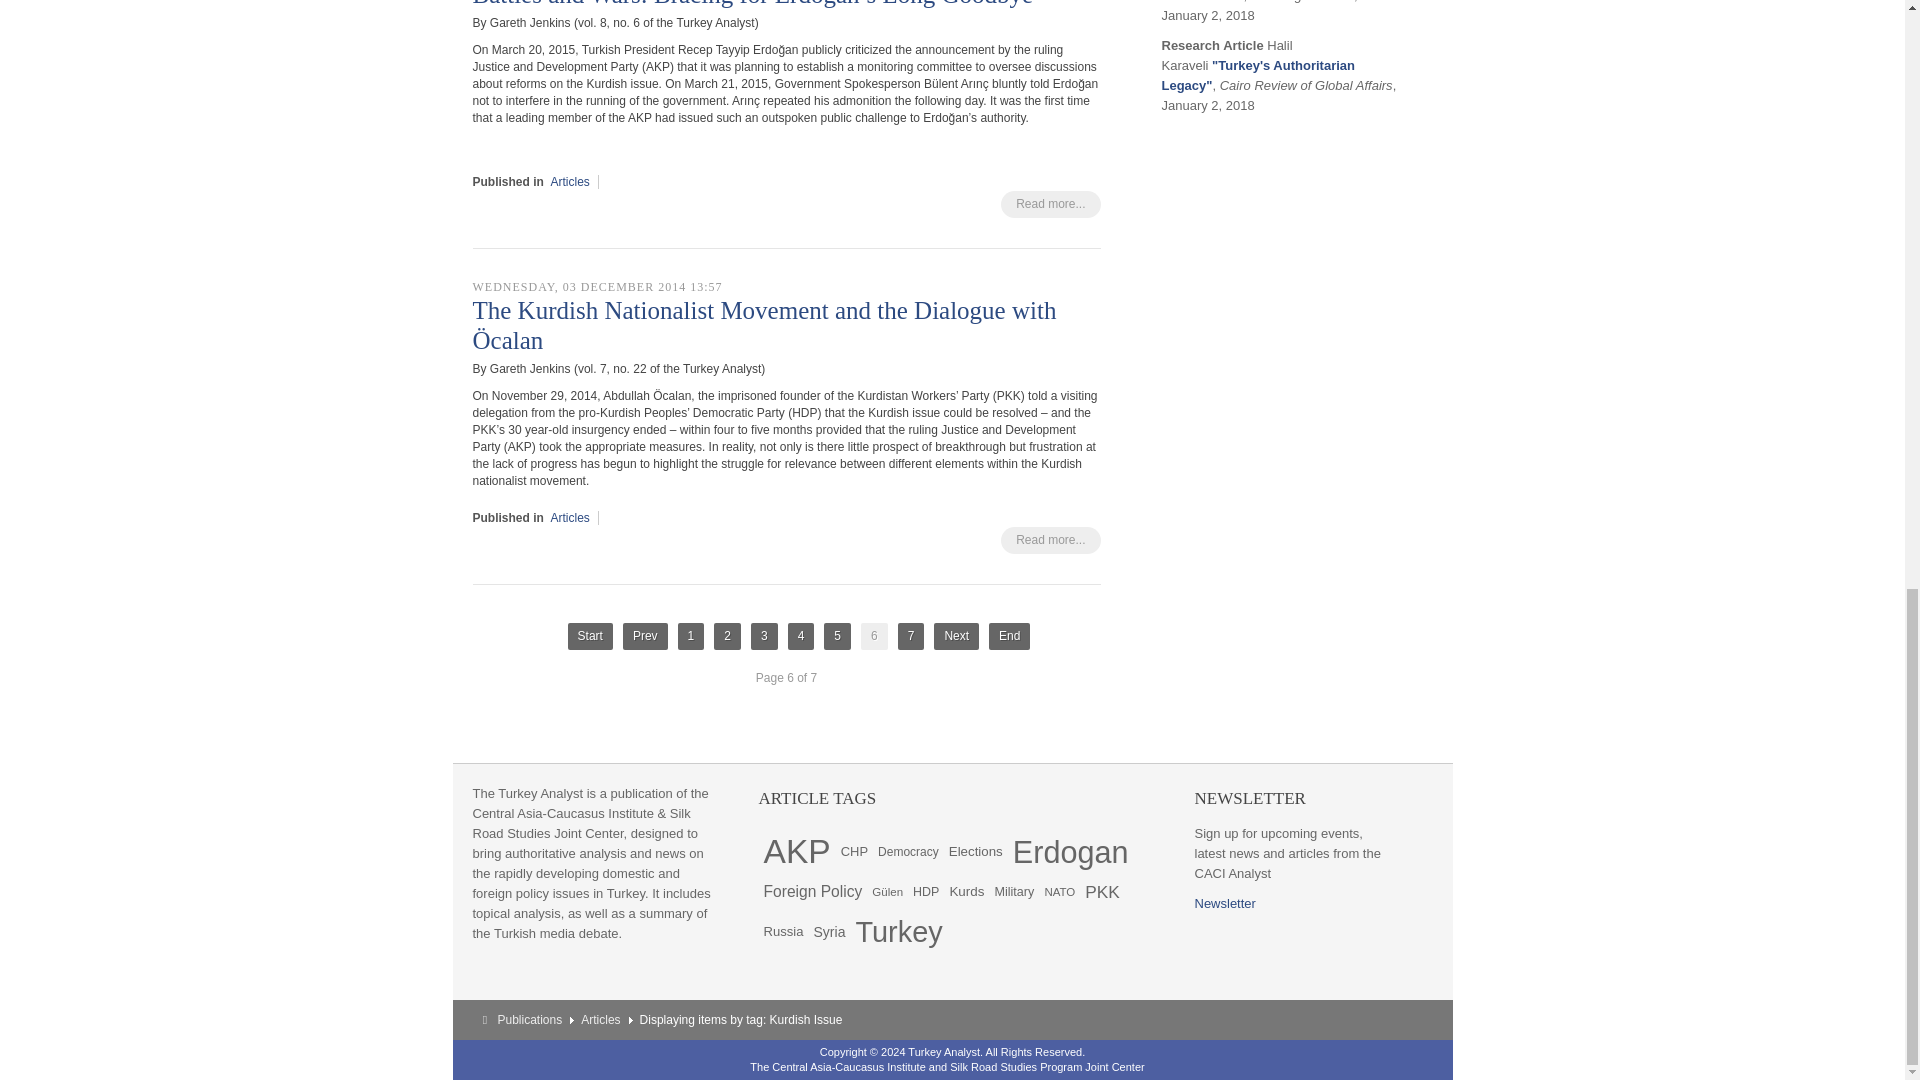  Describe the element at coordinates (854, 851) in the screenshot. I see `38 items tagged with CHP` at that location.